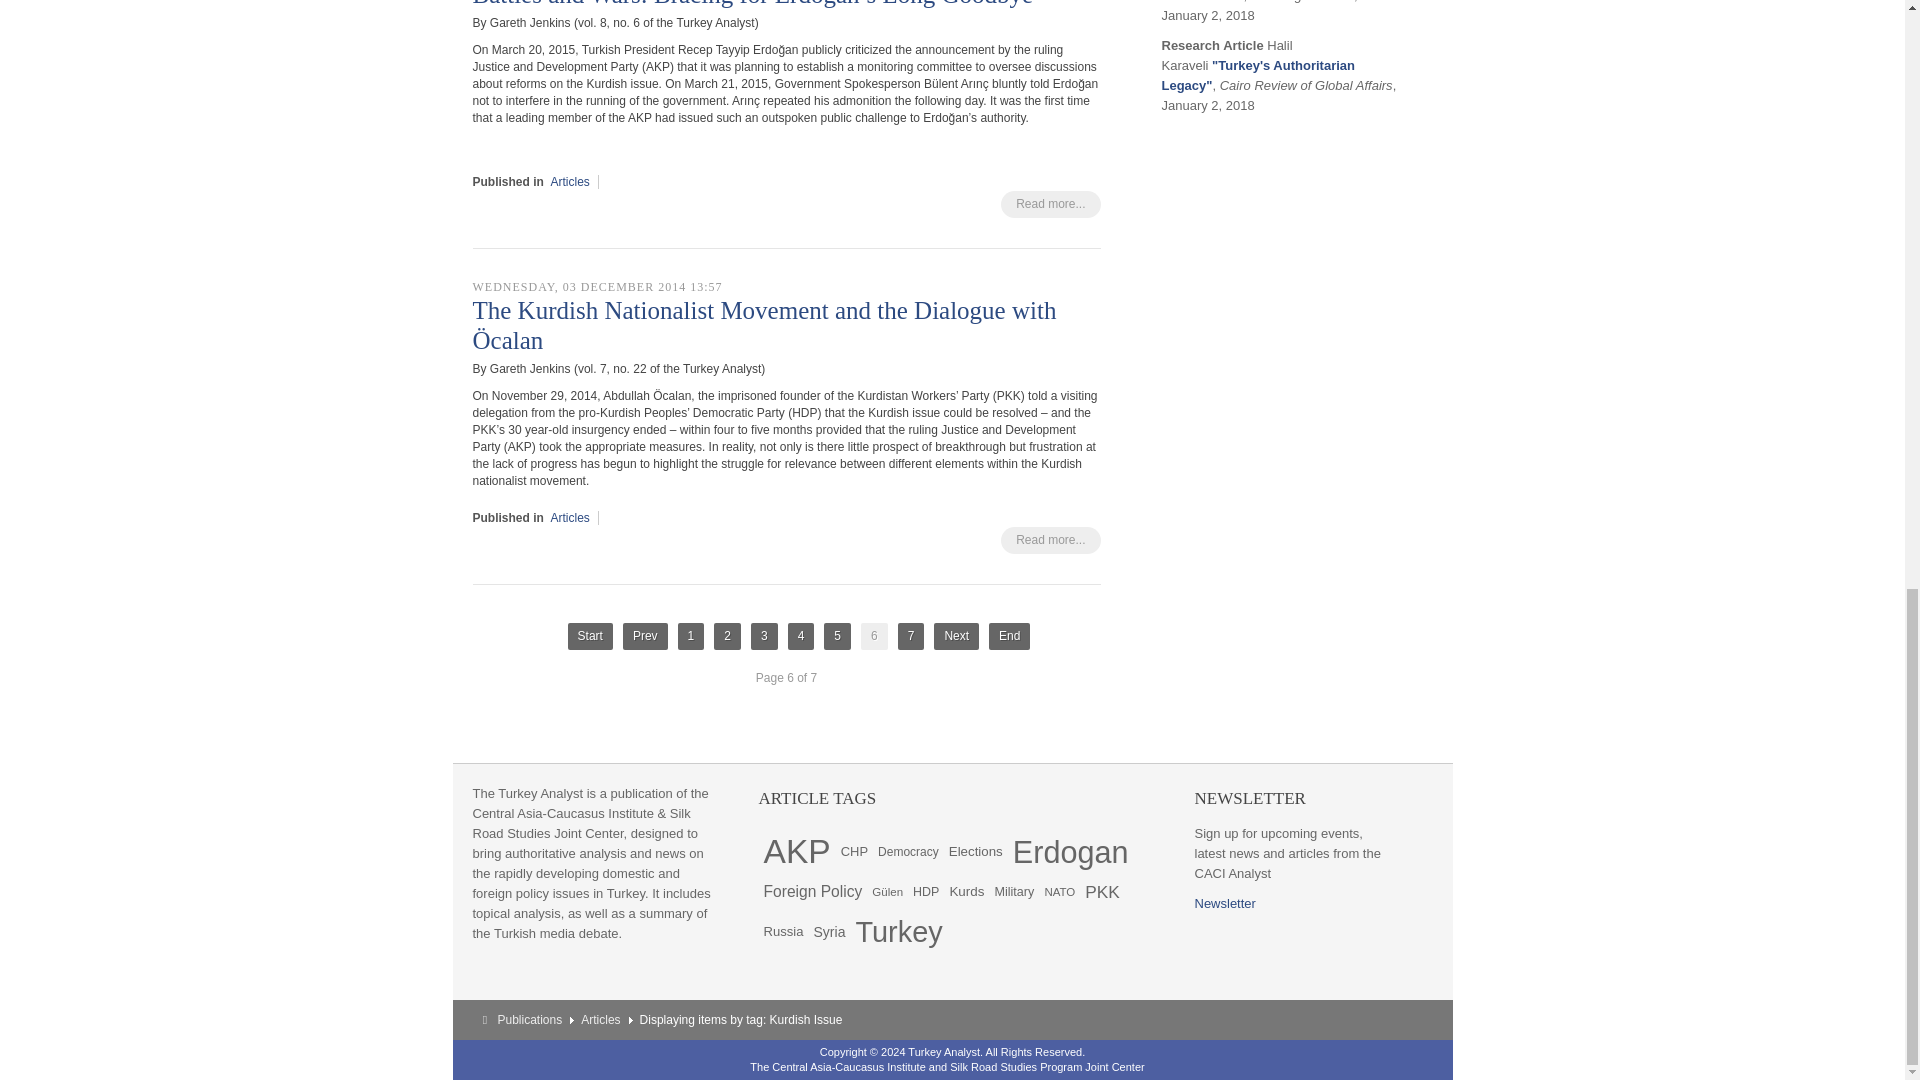  Describe the element at coordinates (854, 851) in the screenshot. I see `38 items tagged with CHP` at that location.